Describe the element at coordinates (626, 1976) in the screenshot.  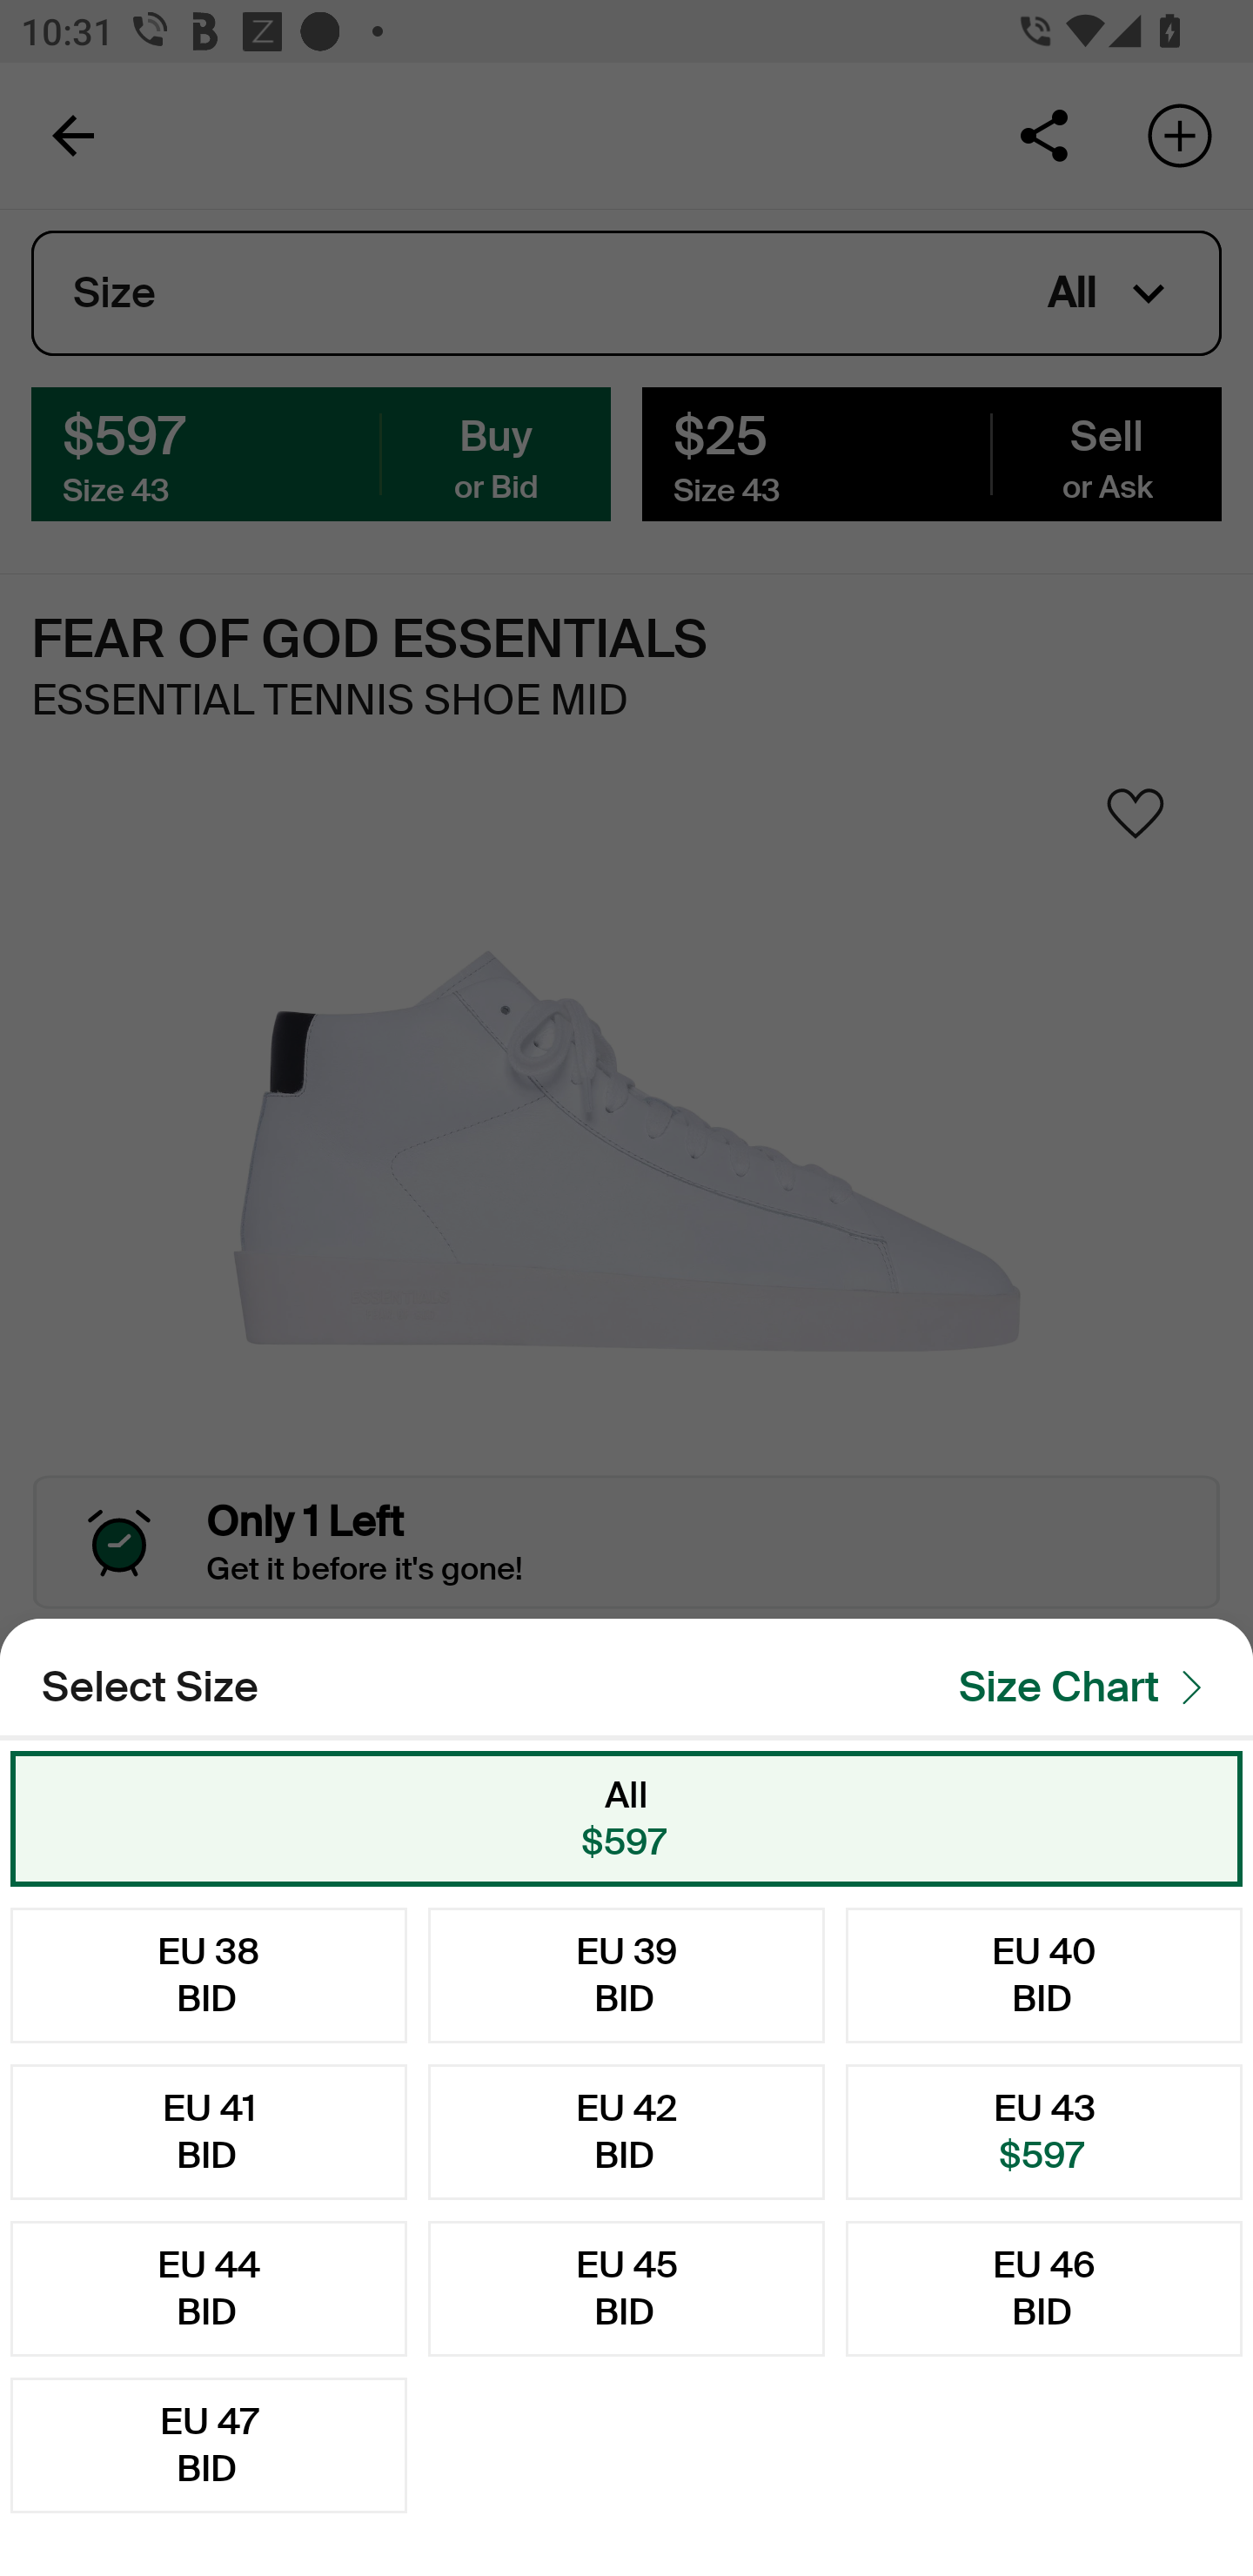
I see `EU 39 BID` at that location.